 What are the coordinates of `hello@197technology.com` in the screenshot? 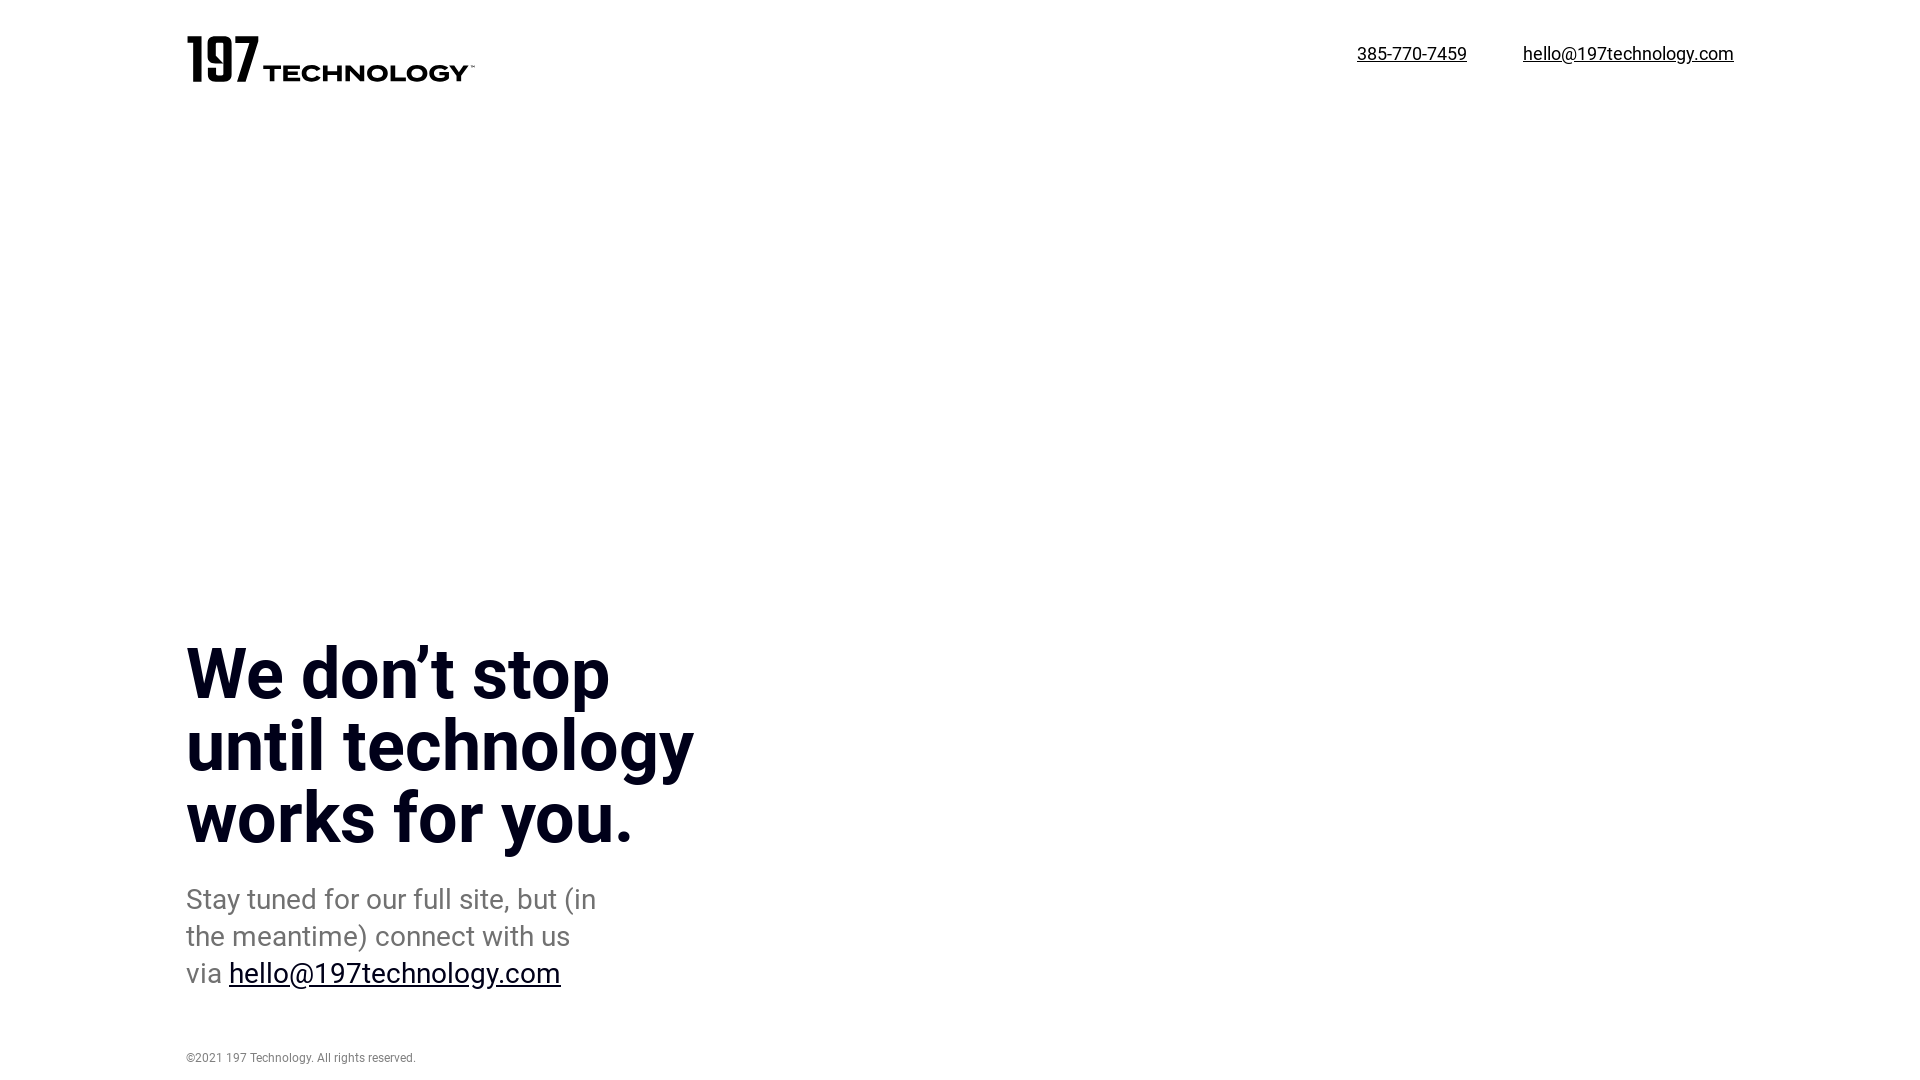 It's located at (1628, 63).